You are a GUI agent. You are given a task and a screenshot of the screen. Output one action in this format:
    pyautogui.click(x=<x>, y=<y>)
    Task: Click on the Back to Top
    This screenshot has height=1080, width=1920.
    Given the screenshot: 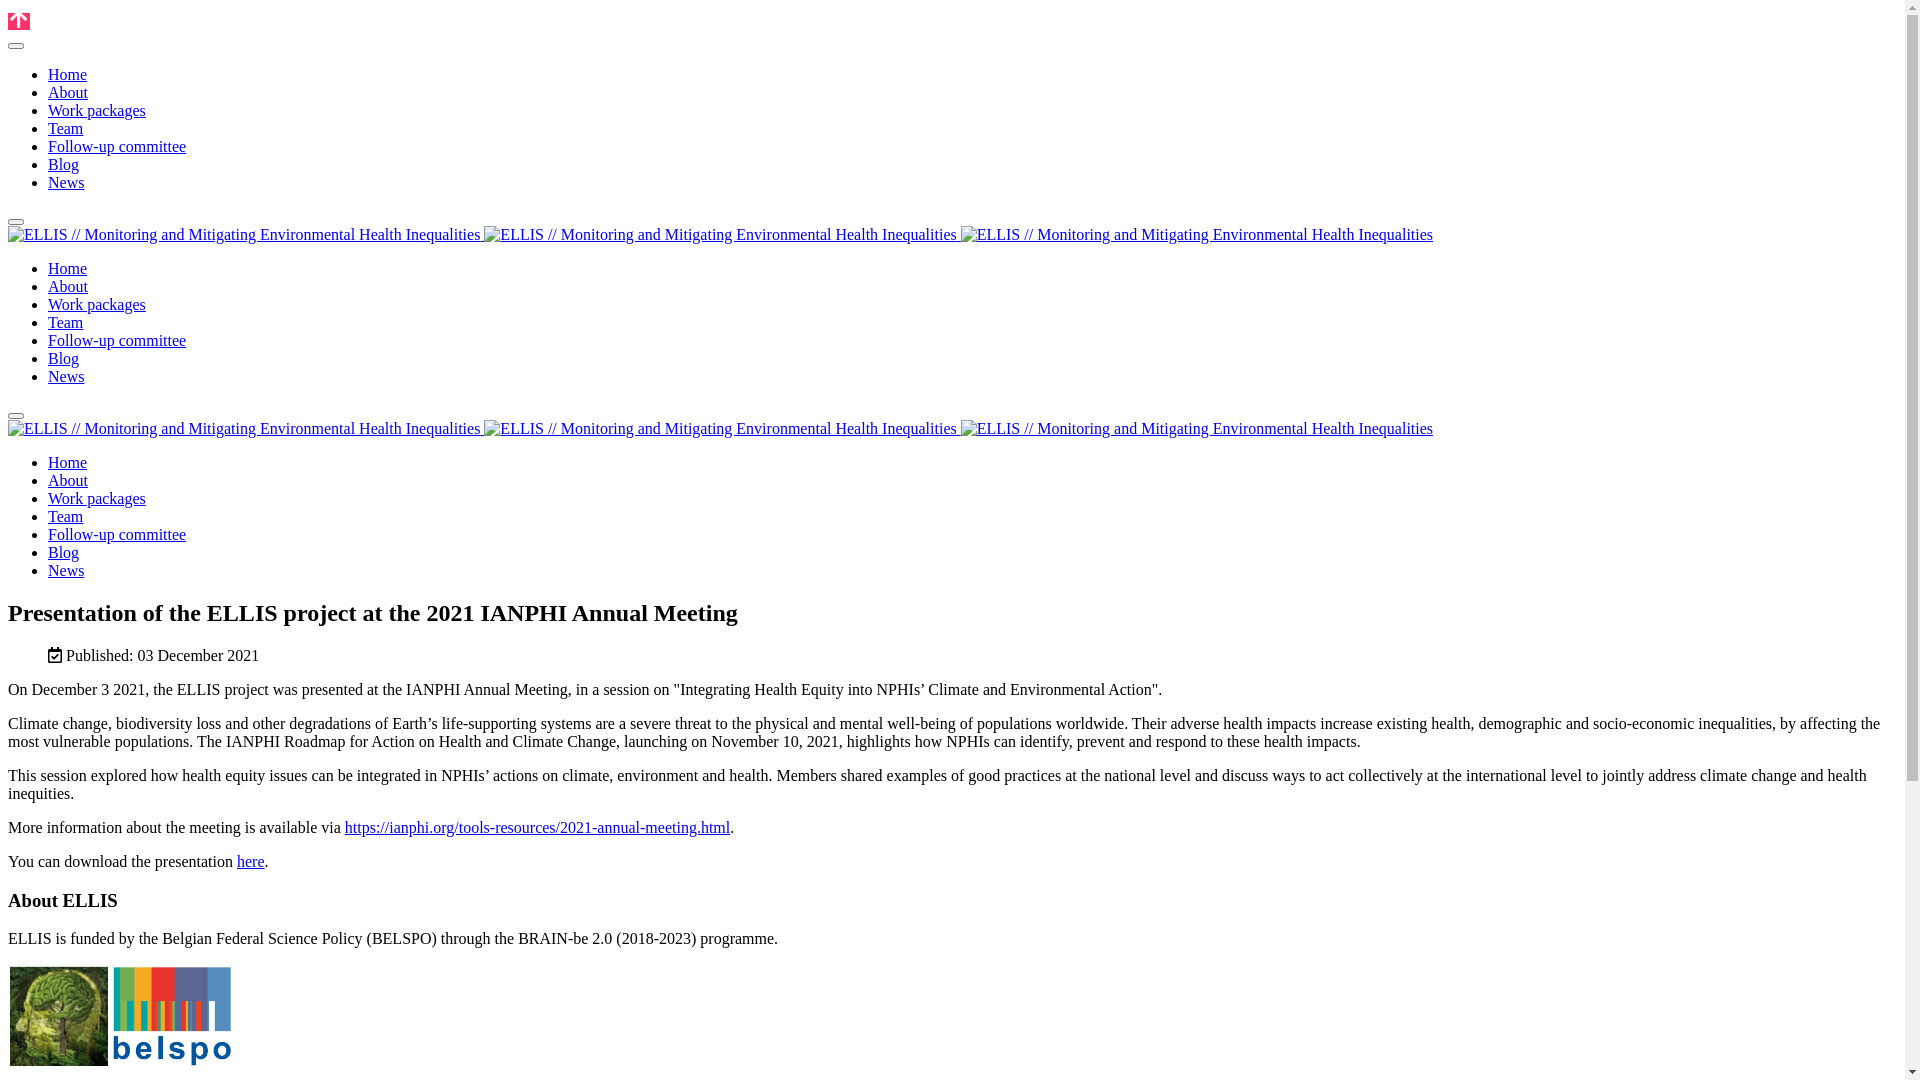 What is the action you would take?
    pyautogui.click(x=19, y=22)
    